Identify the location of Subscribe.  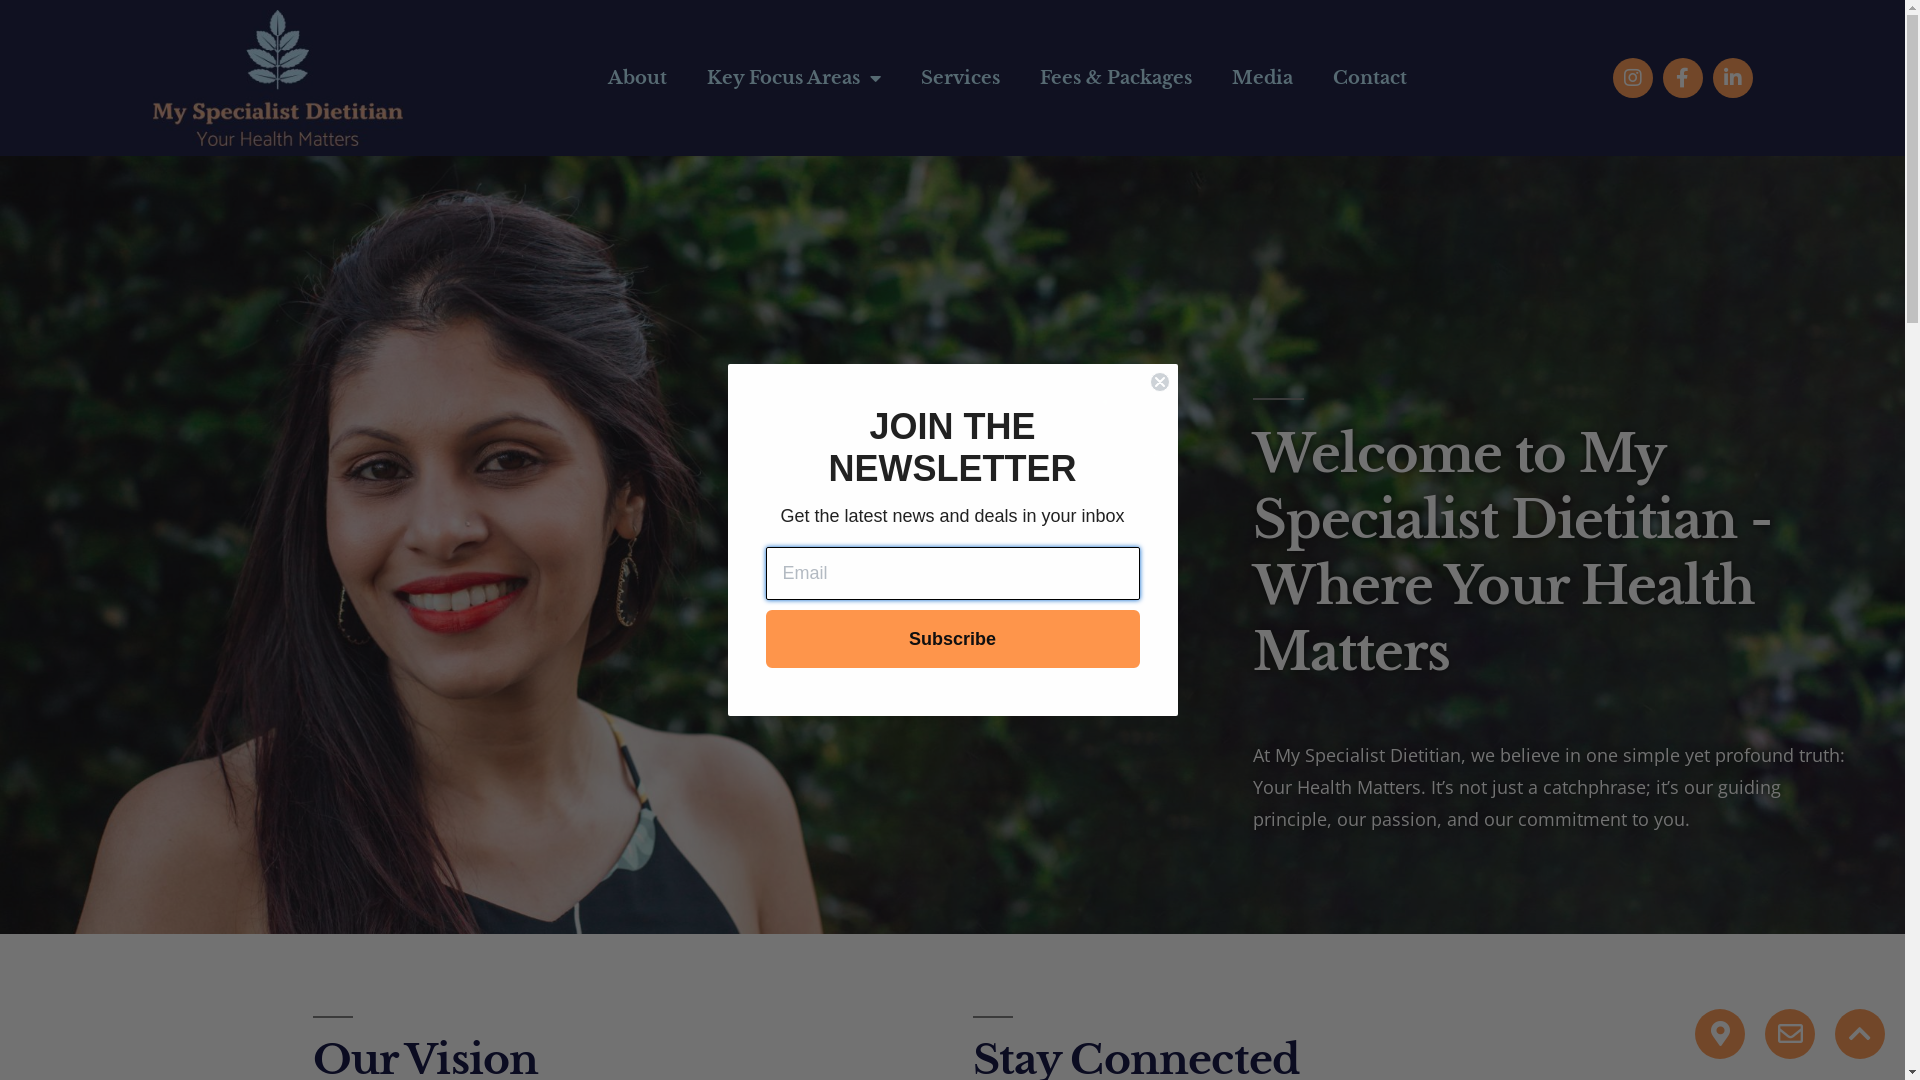
(953, 639).